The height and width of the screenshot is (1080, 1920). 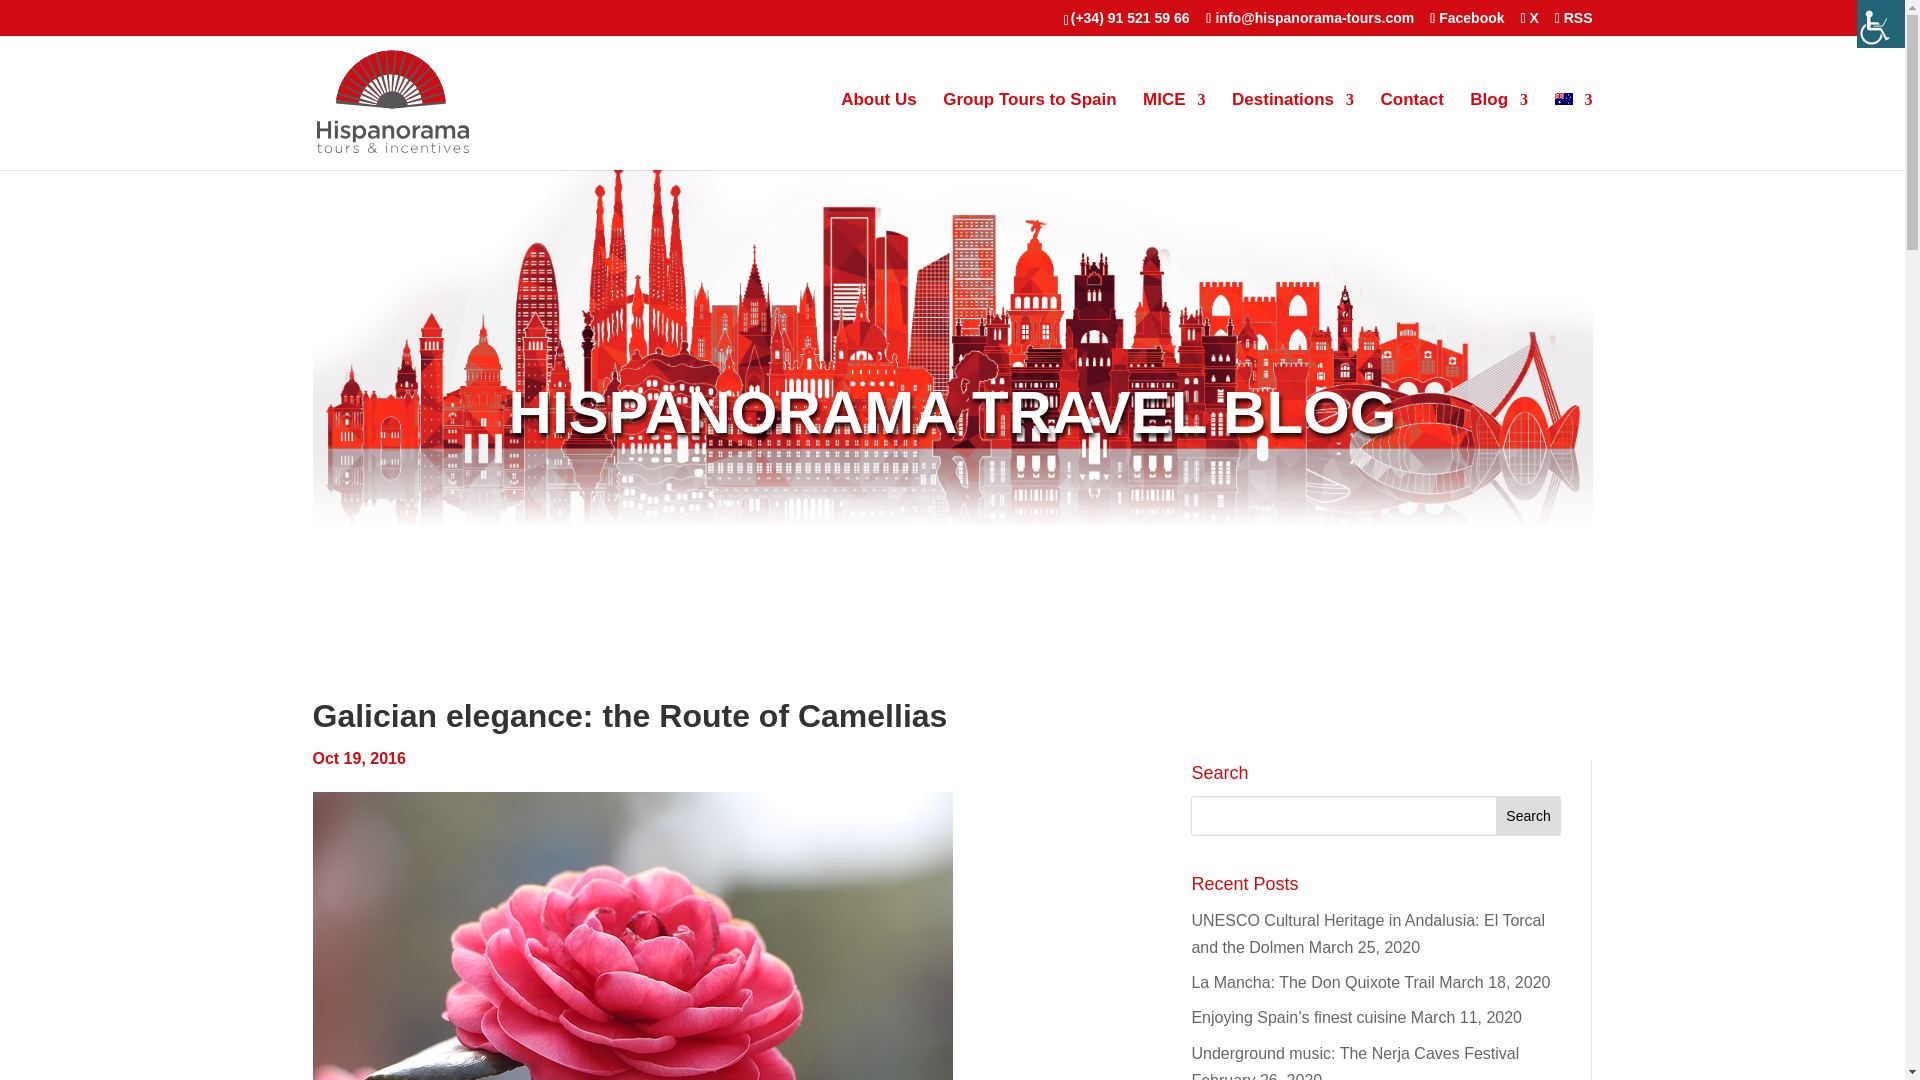 What do you see at coordinates (1466, 16) in the screenshot?
I see `Facebook` at bounding box center [1466, 16].